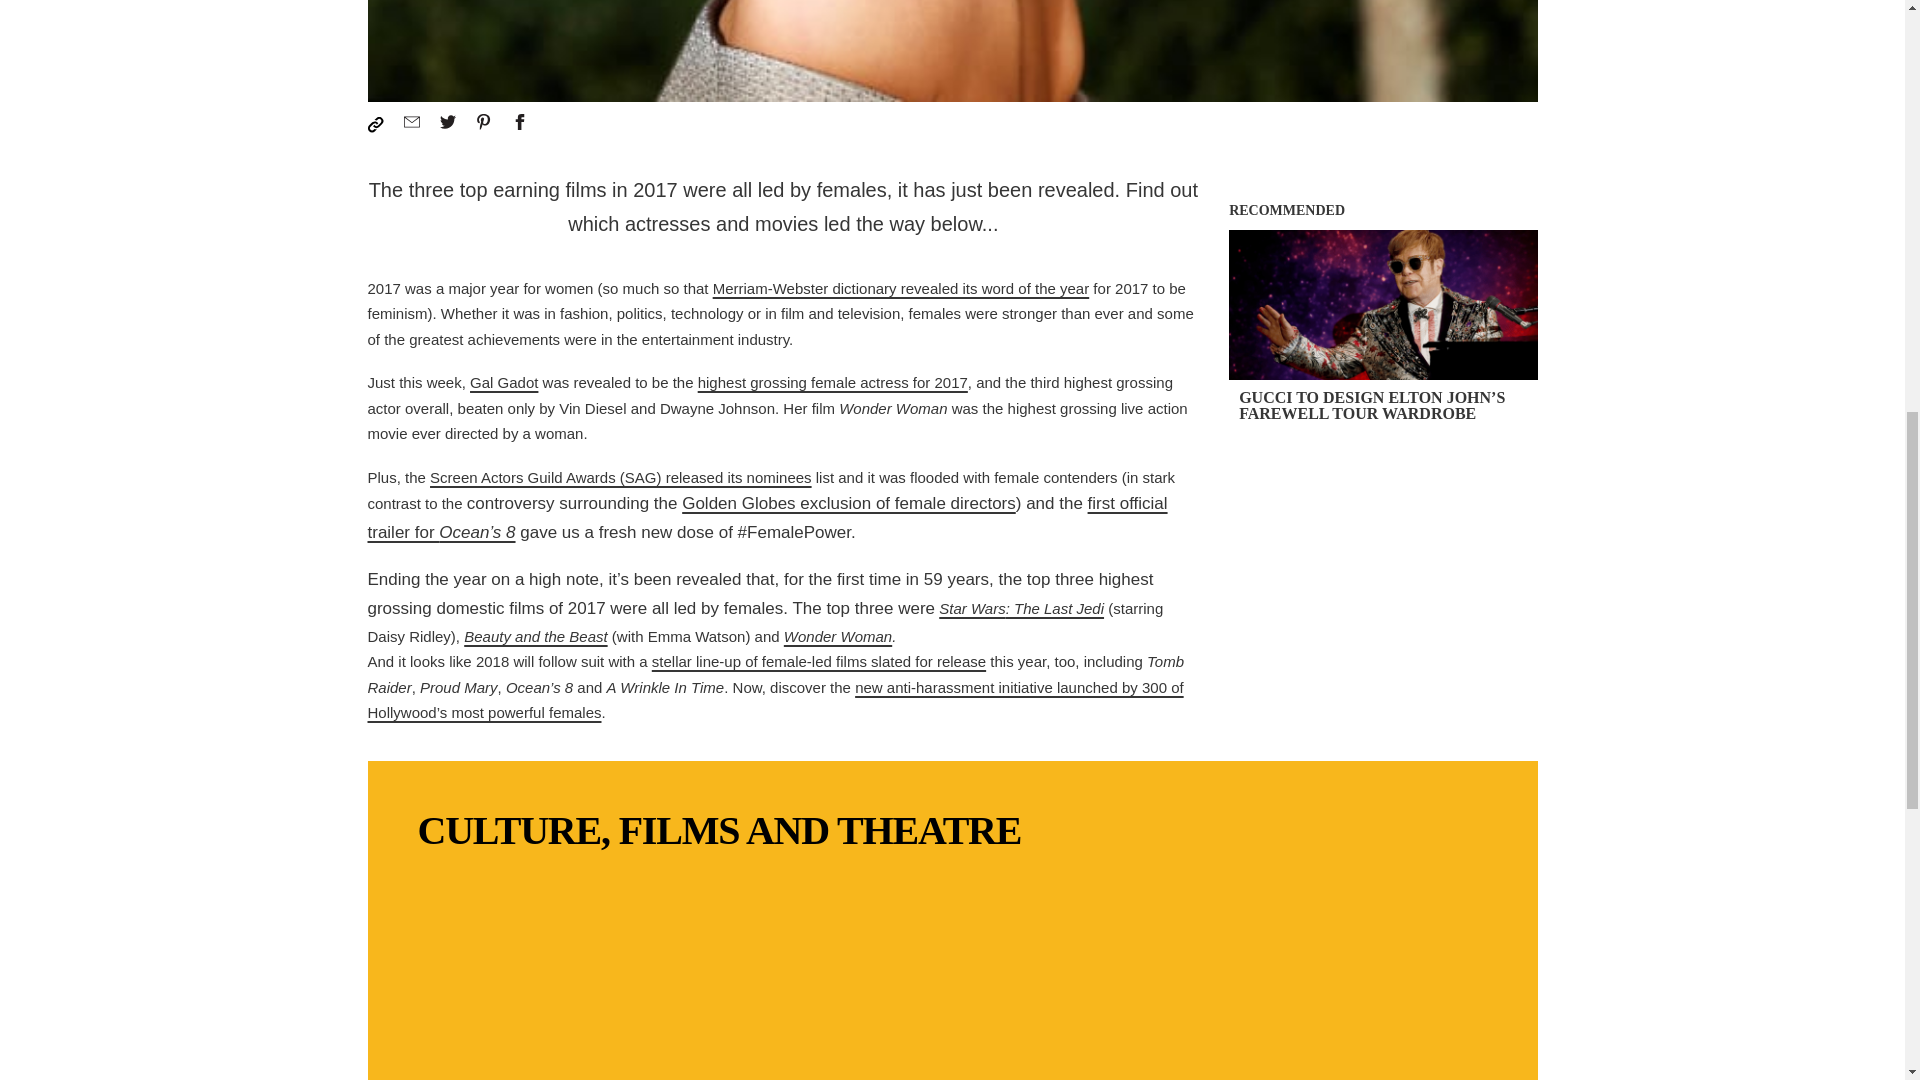 This screenshot has height=1080, width=1920. What do you see at coordinates (848, 503) in the screenshot?
I see `Golden Globes exclusion of female directors` at bounding box center [848, 503].